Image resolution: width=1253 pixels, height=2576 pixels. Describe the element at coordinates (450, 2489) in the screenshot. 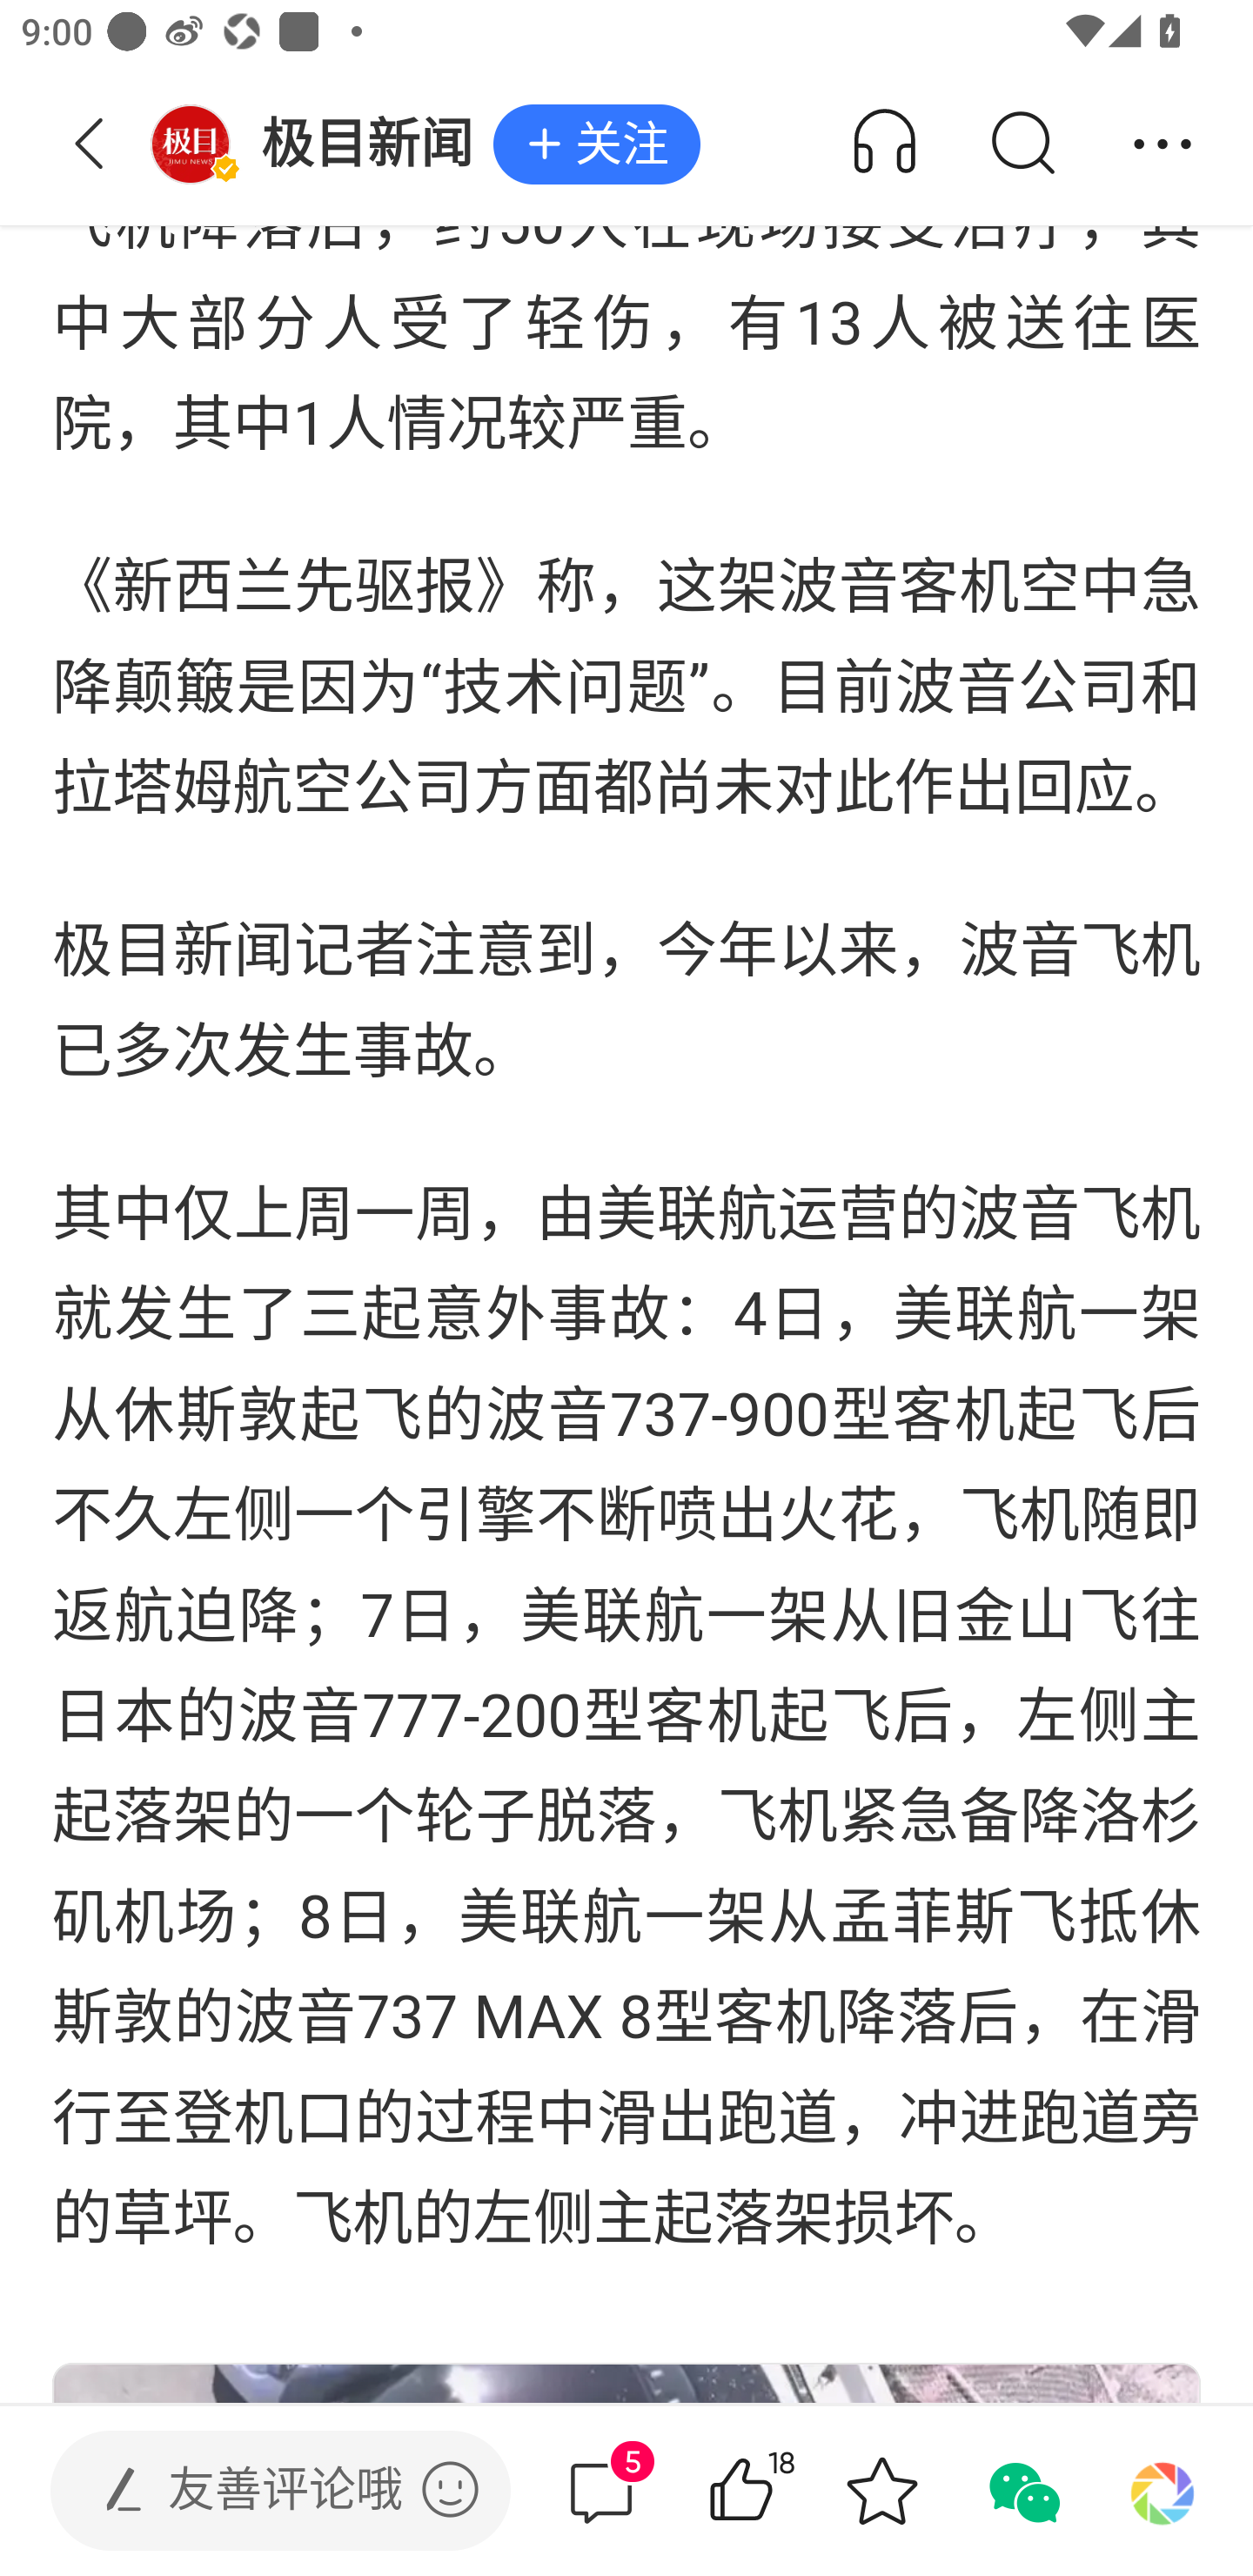

I see `` at that location.